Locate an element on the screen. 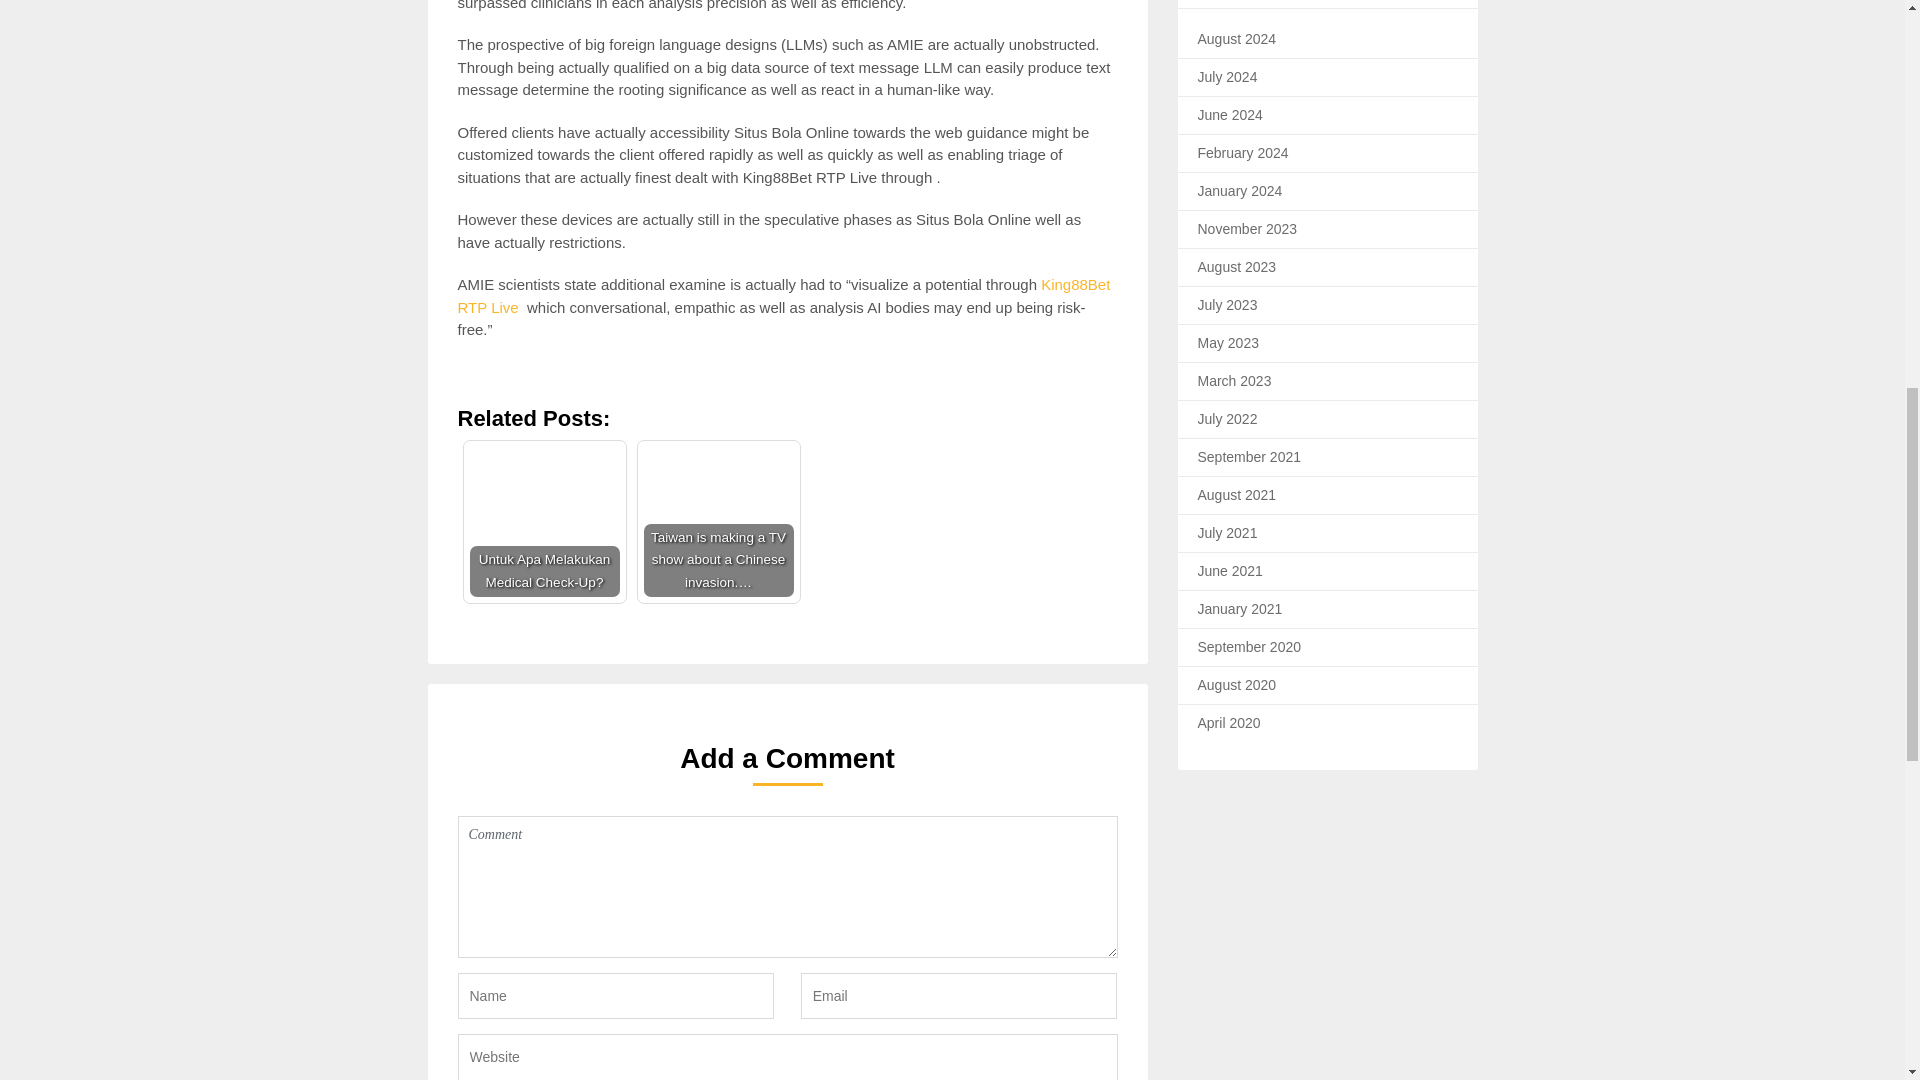 The image size is (1920, 1080). August 2020 is located at coordinates (1237, 685).